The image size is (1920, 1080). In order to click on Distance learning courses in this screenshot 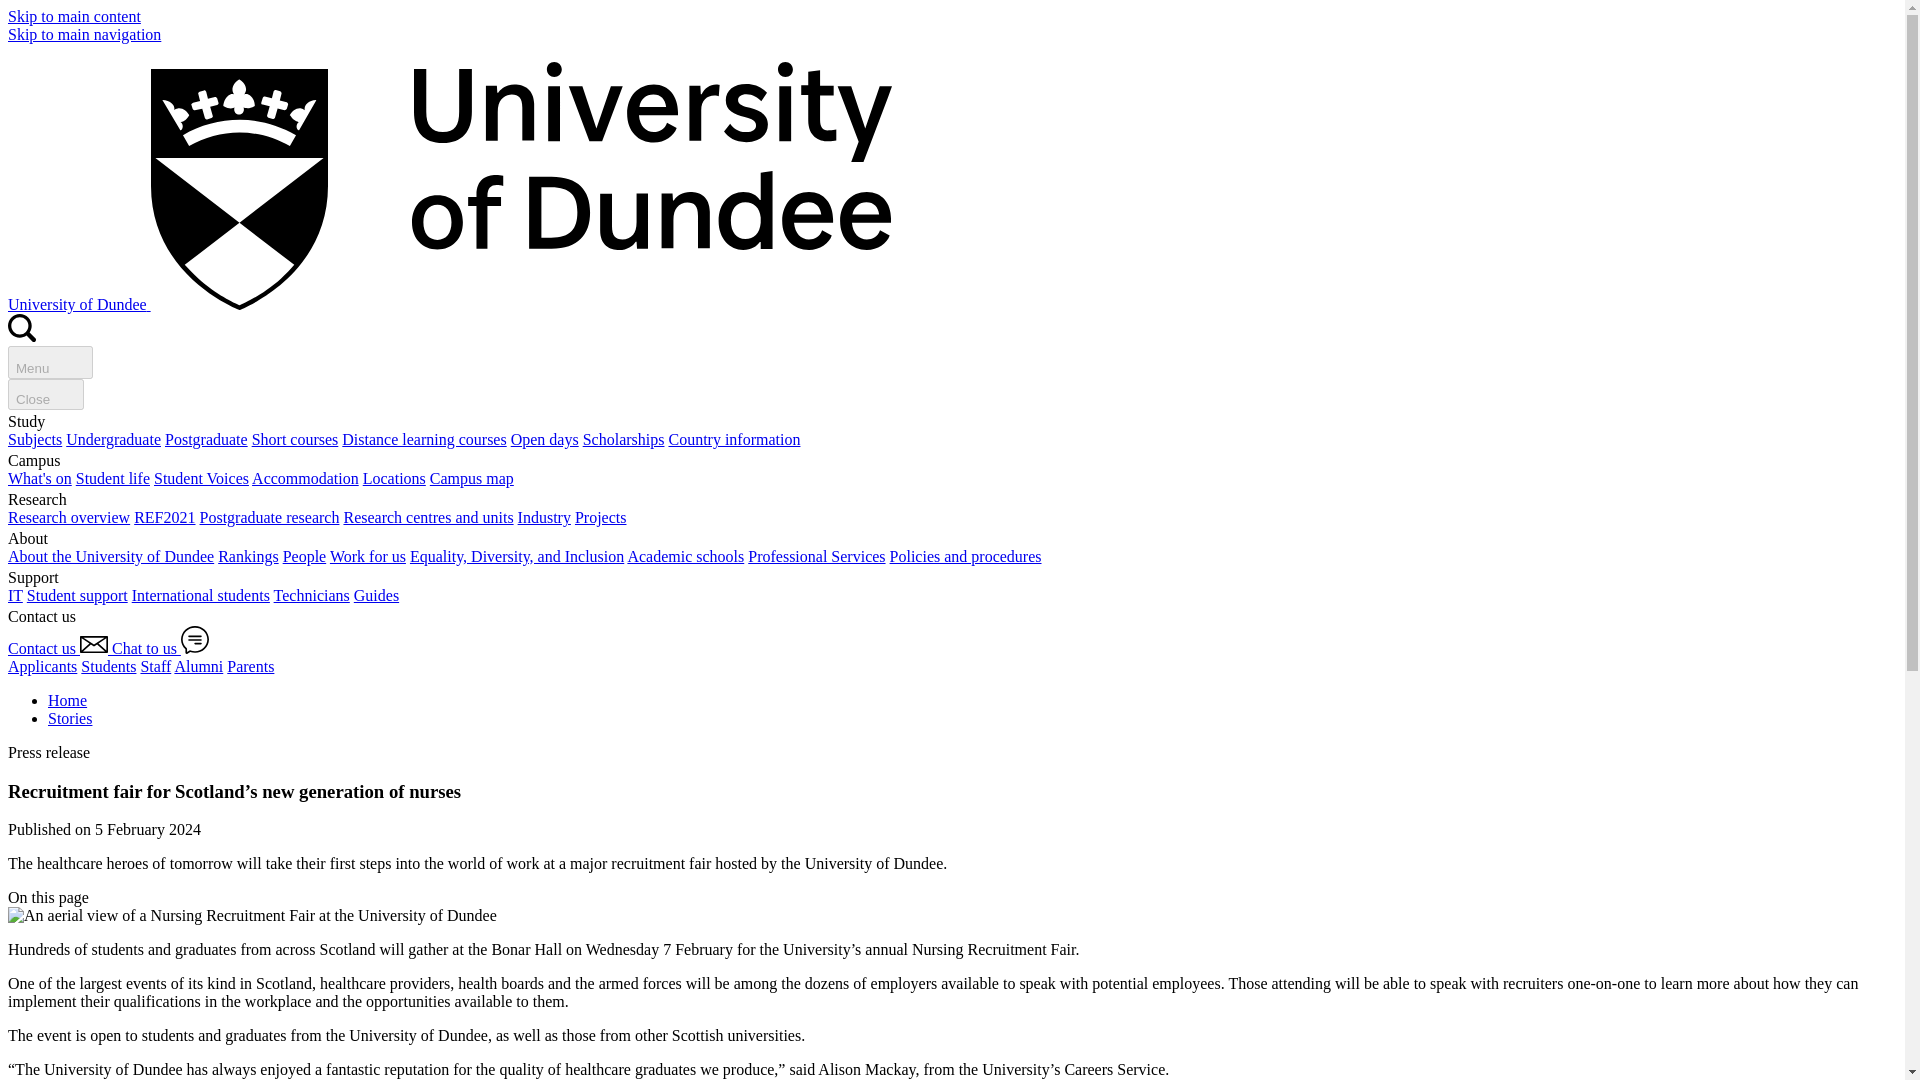, I will do `click(424, 439)`.